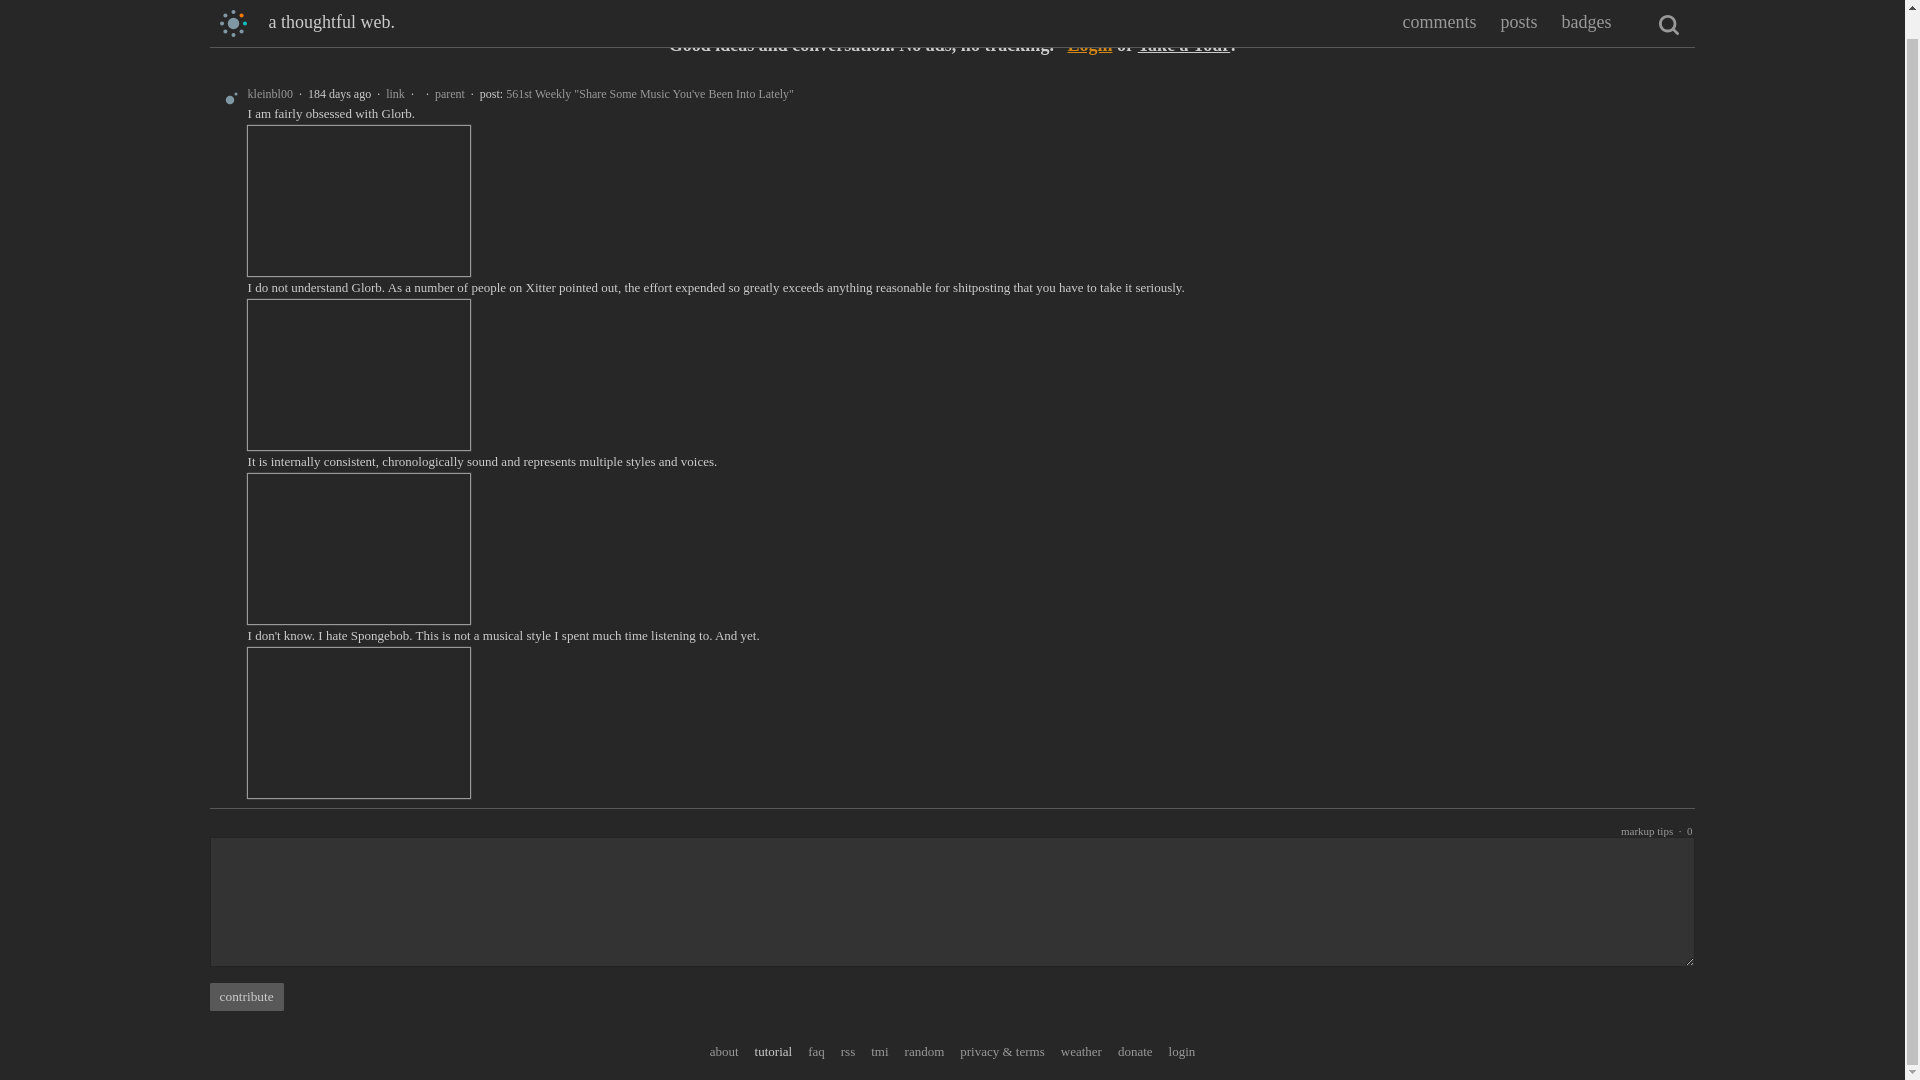 The height and width of the screenshot is (1080, 1920). What do you see at coordinates (650, 94) in the screenshot?
I see `561st Weekly "Share Some Music You've Been Into Lately"` at bounding box center [650, 94].